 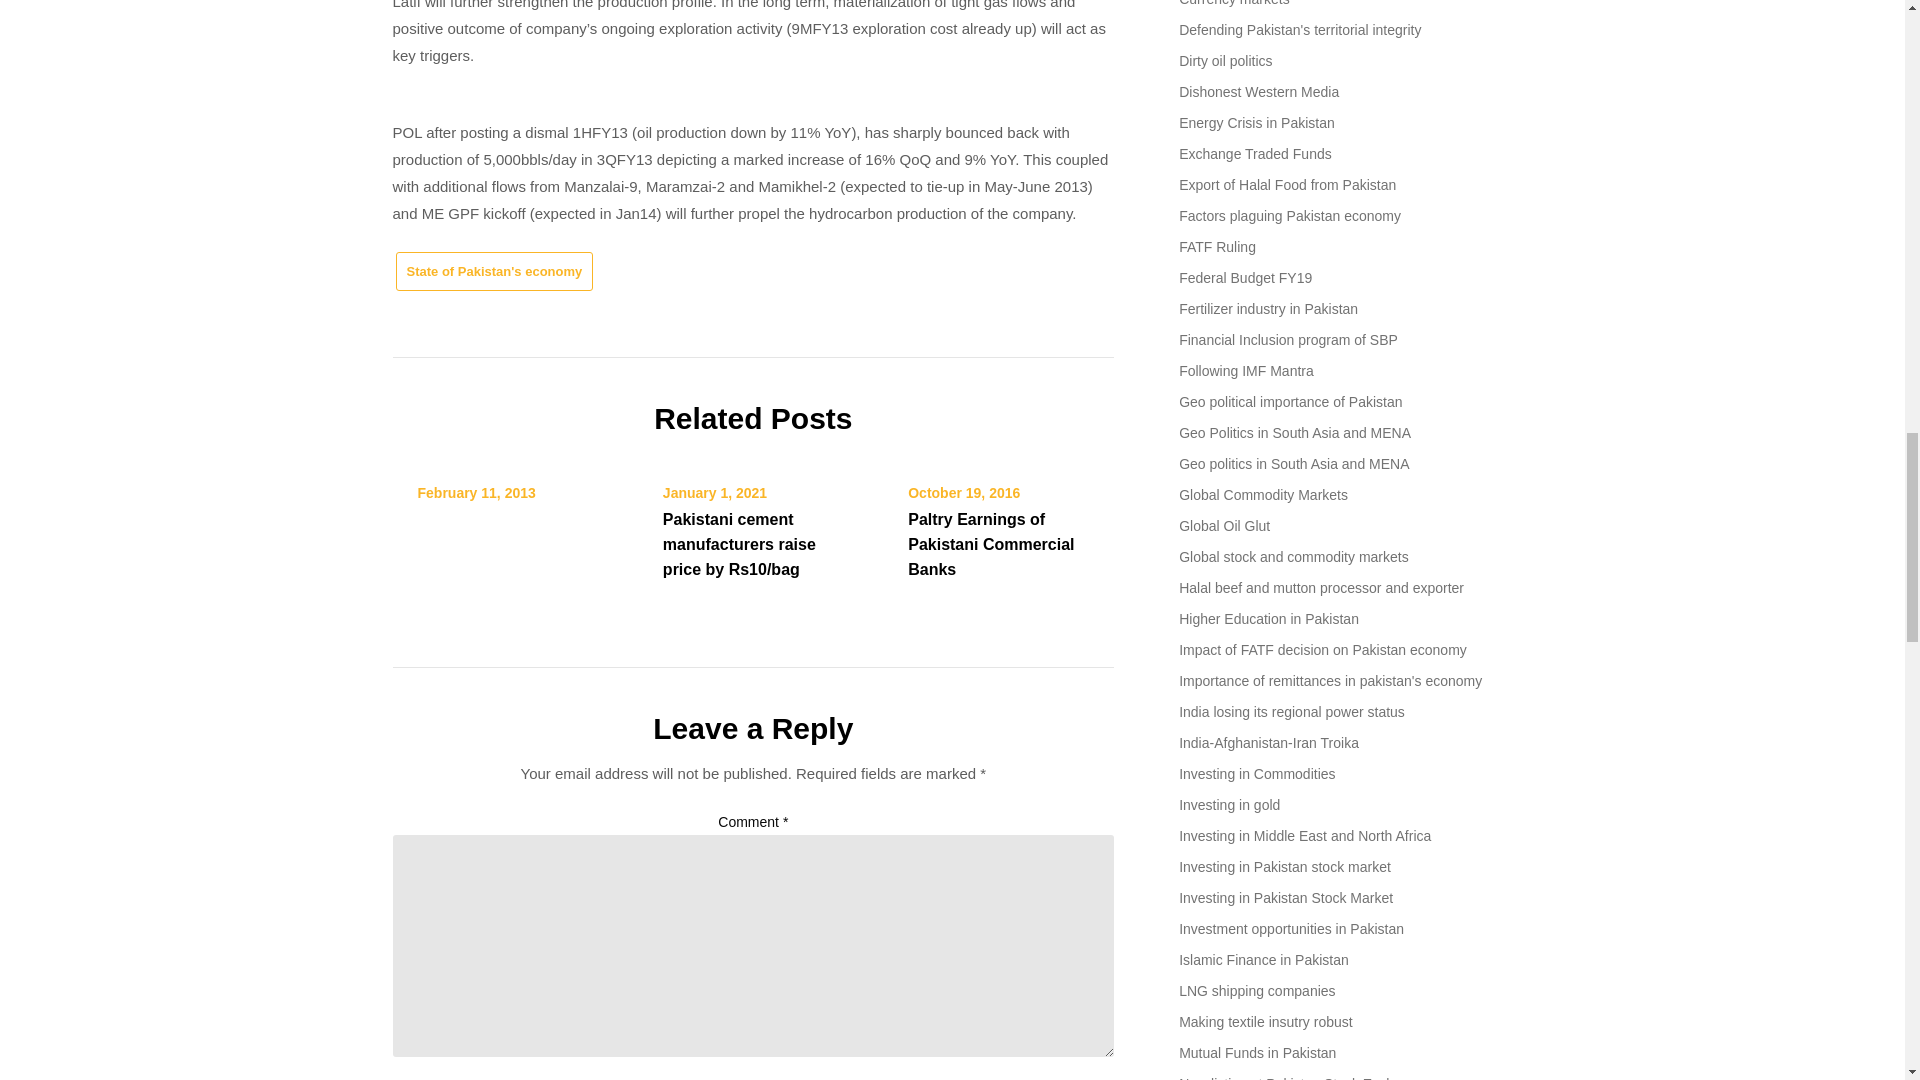 What do you see at coordinates (1224, 60) in the screenshot?
I see `Dirty oil politics` at bounding box center [1224, 60].